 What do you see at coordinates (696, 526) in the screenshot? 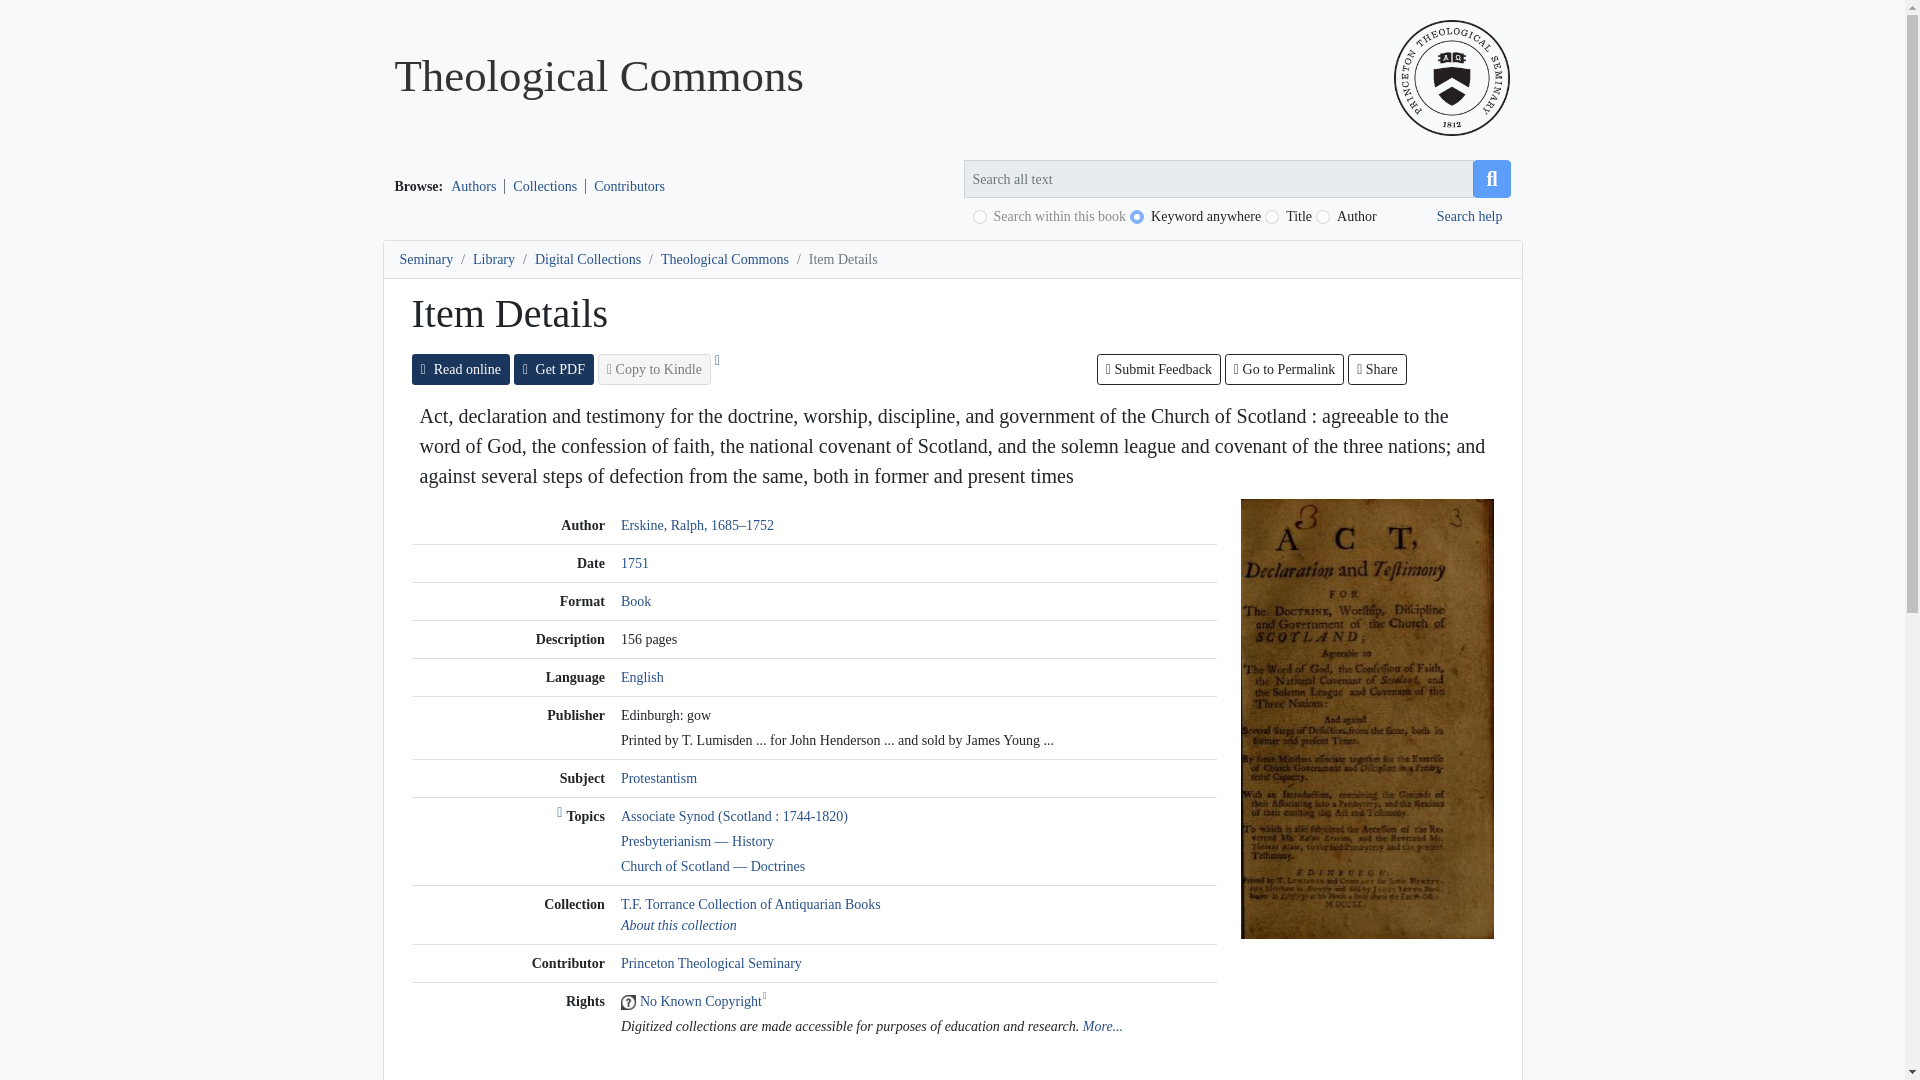
I see `View all items by this author` at bounding box center [696, 526].